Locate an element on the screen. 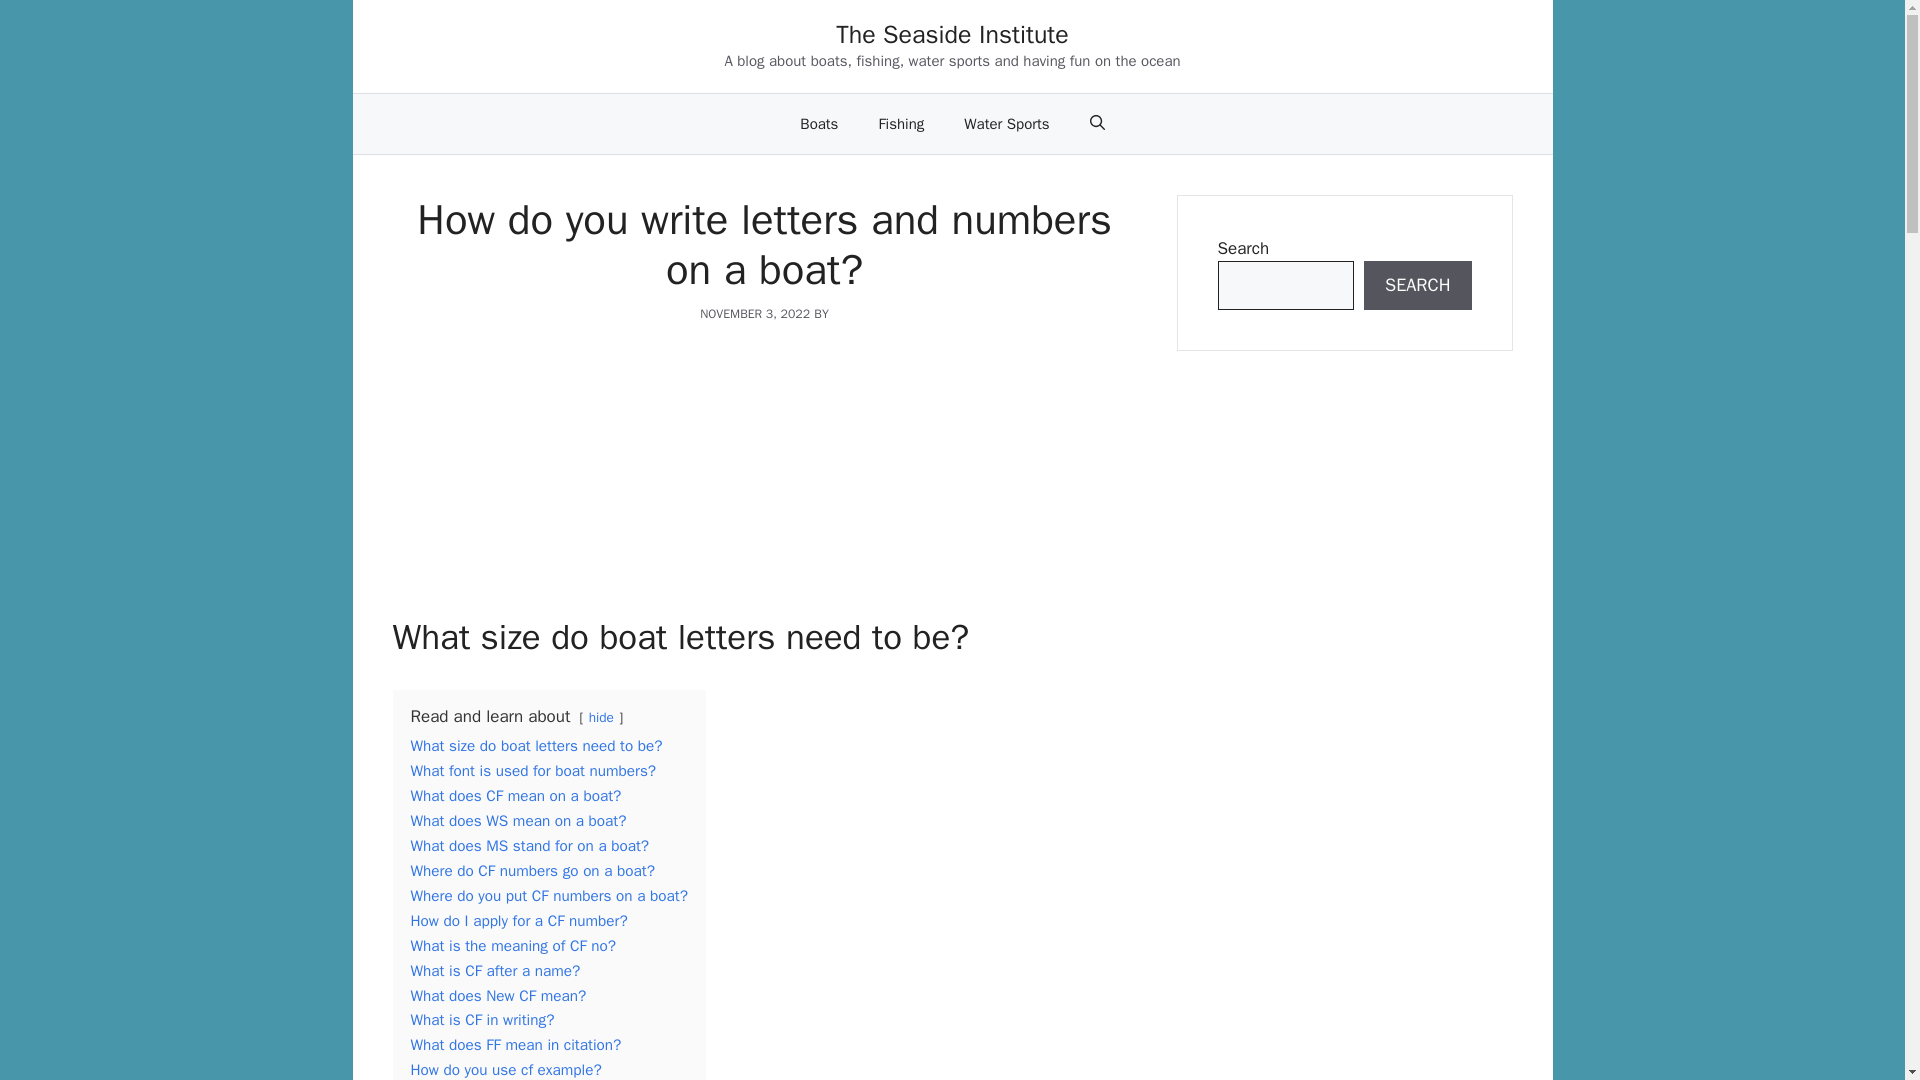  What is CF in writing? is located at coordinates (482, 1020).